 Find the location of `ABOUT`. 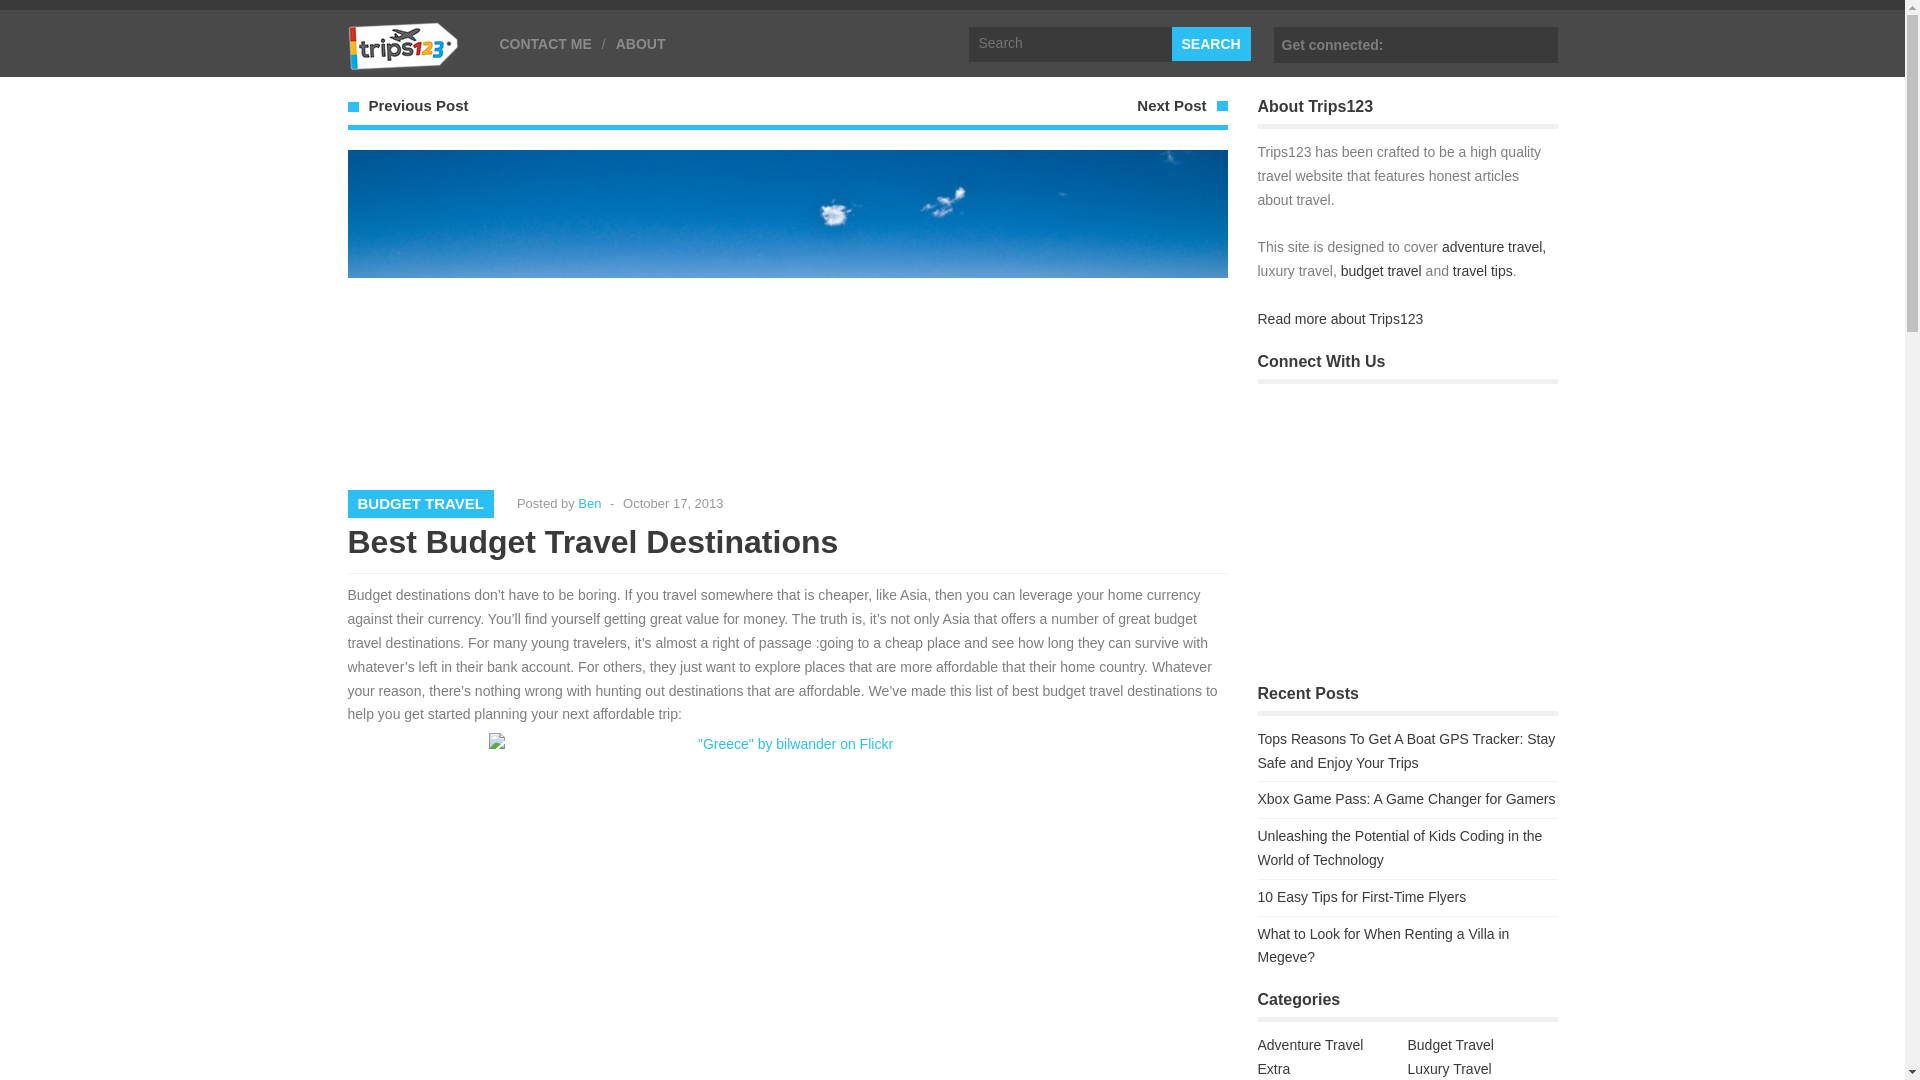

ABOUT is located at coordinates (641, 43).